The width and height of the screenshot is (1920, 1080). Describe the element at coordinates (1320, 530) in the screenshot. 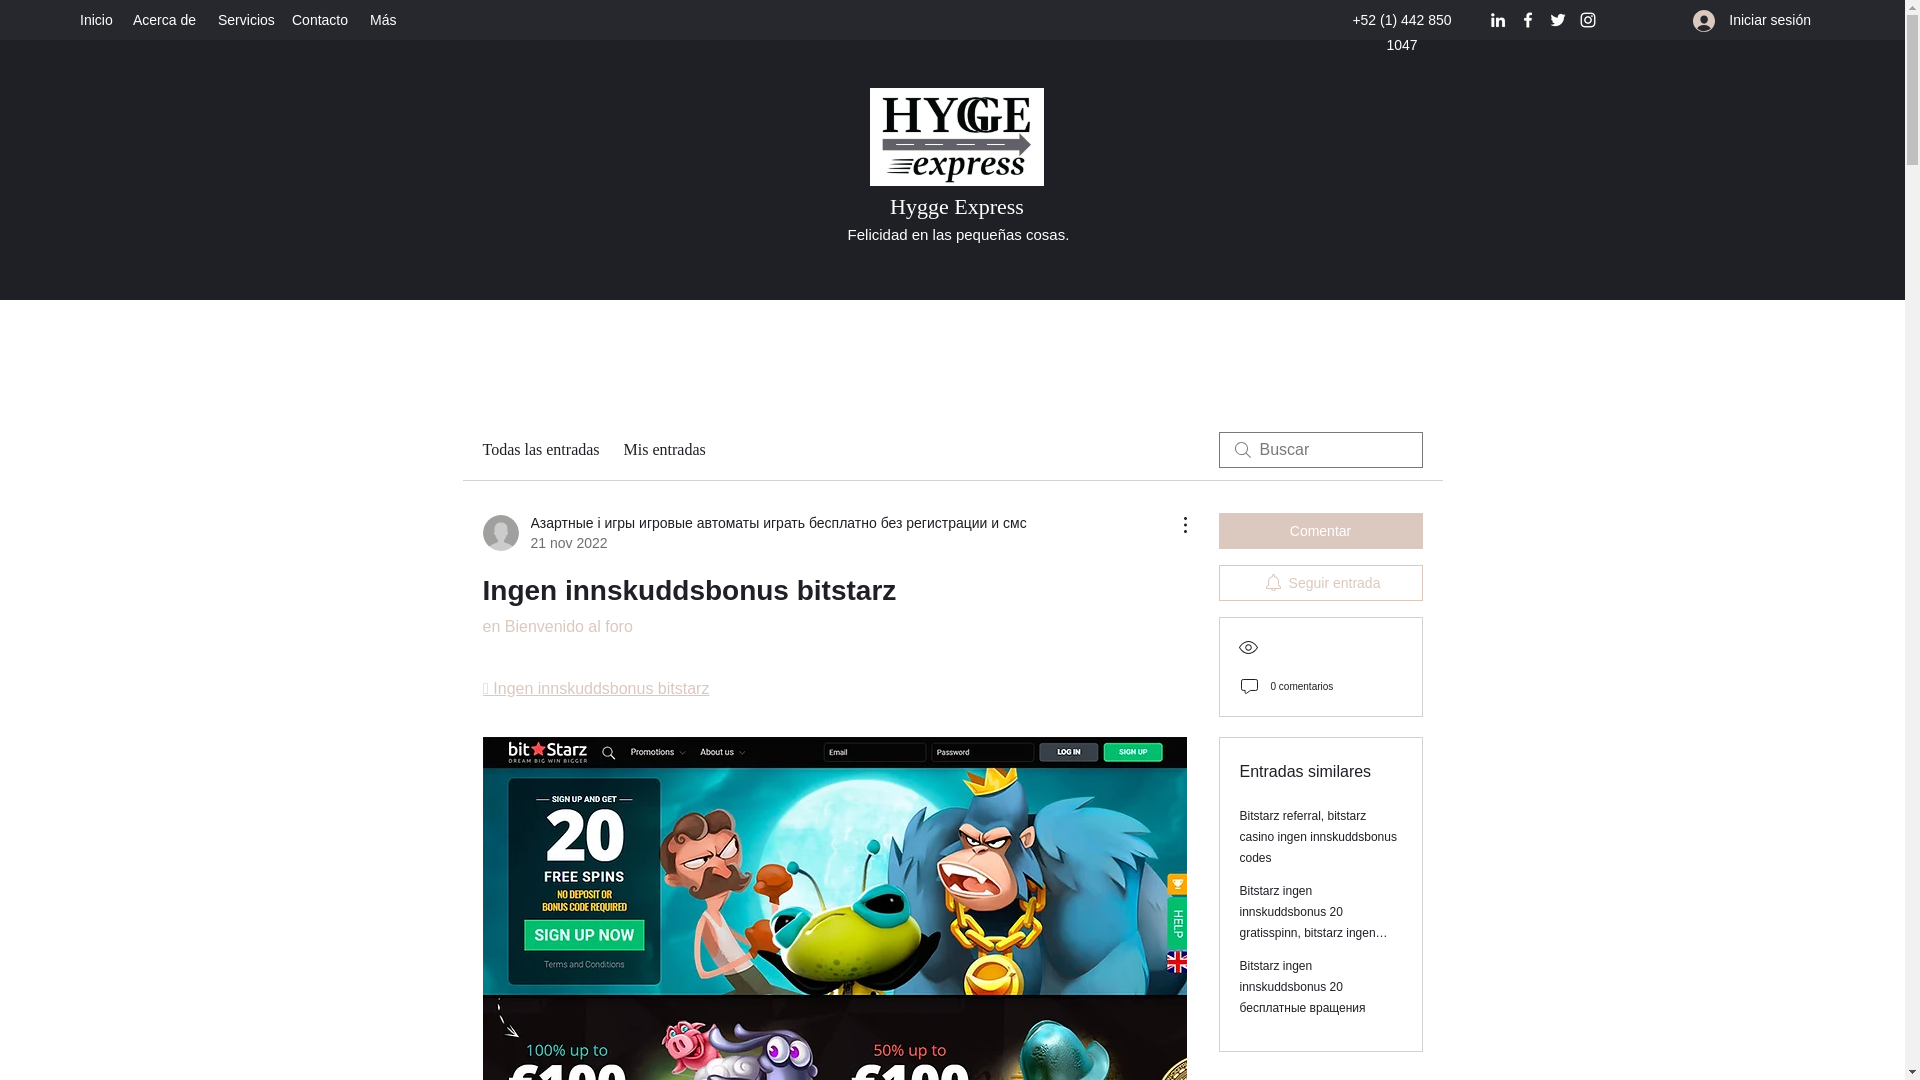

I see `Comentar` at that location.